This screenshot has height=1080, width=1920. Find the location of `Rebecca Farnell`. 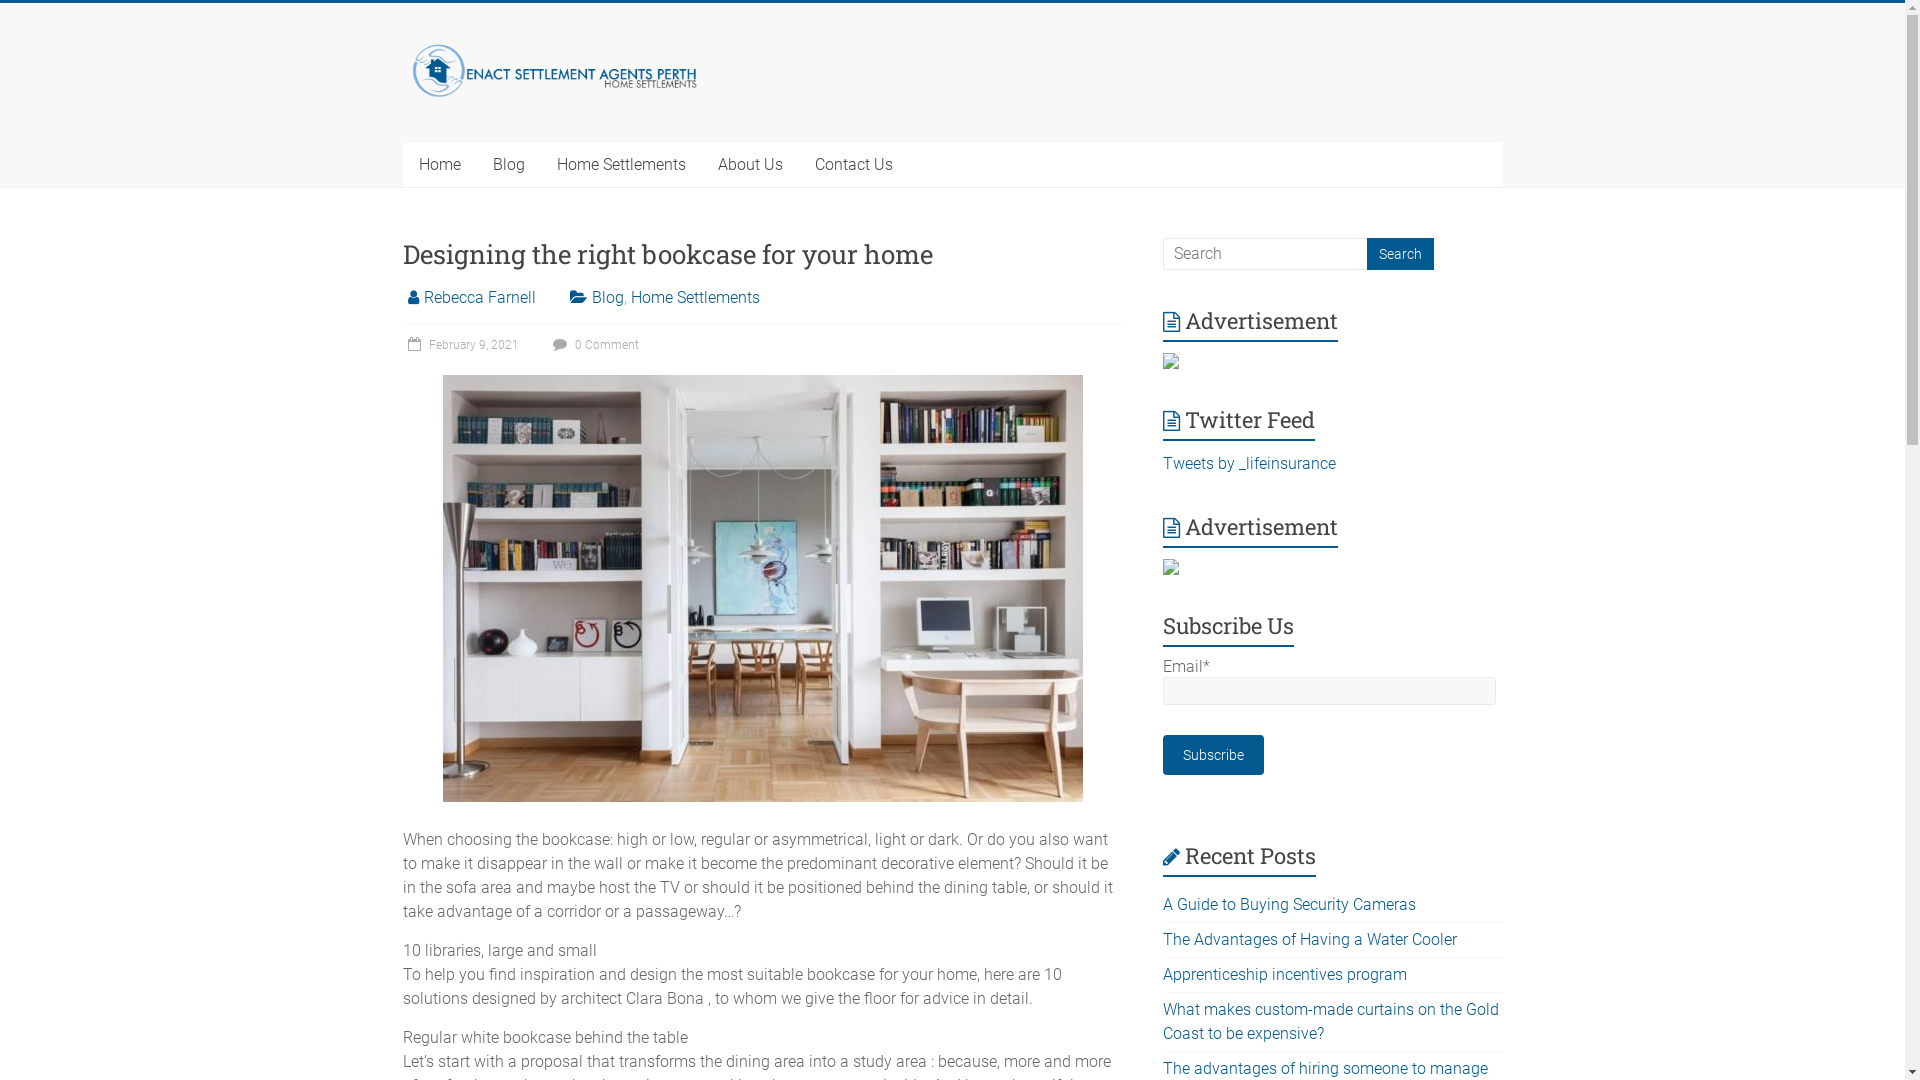

Rebecca Farnell is located at coordinates (480, 298).